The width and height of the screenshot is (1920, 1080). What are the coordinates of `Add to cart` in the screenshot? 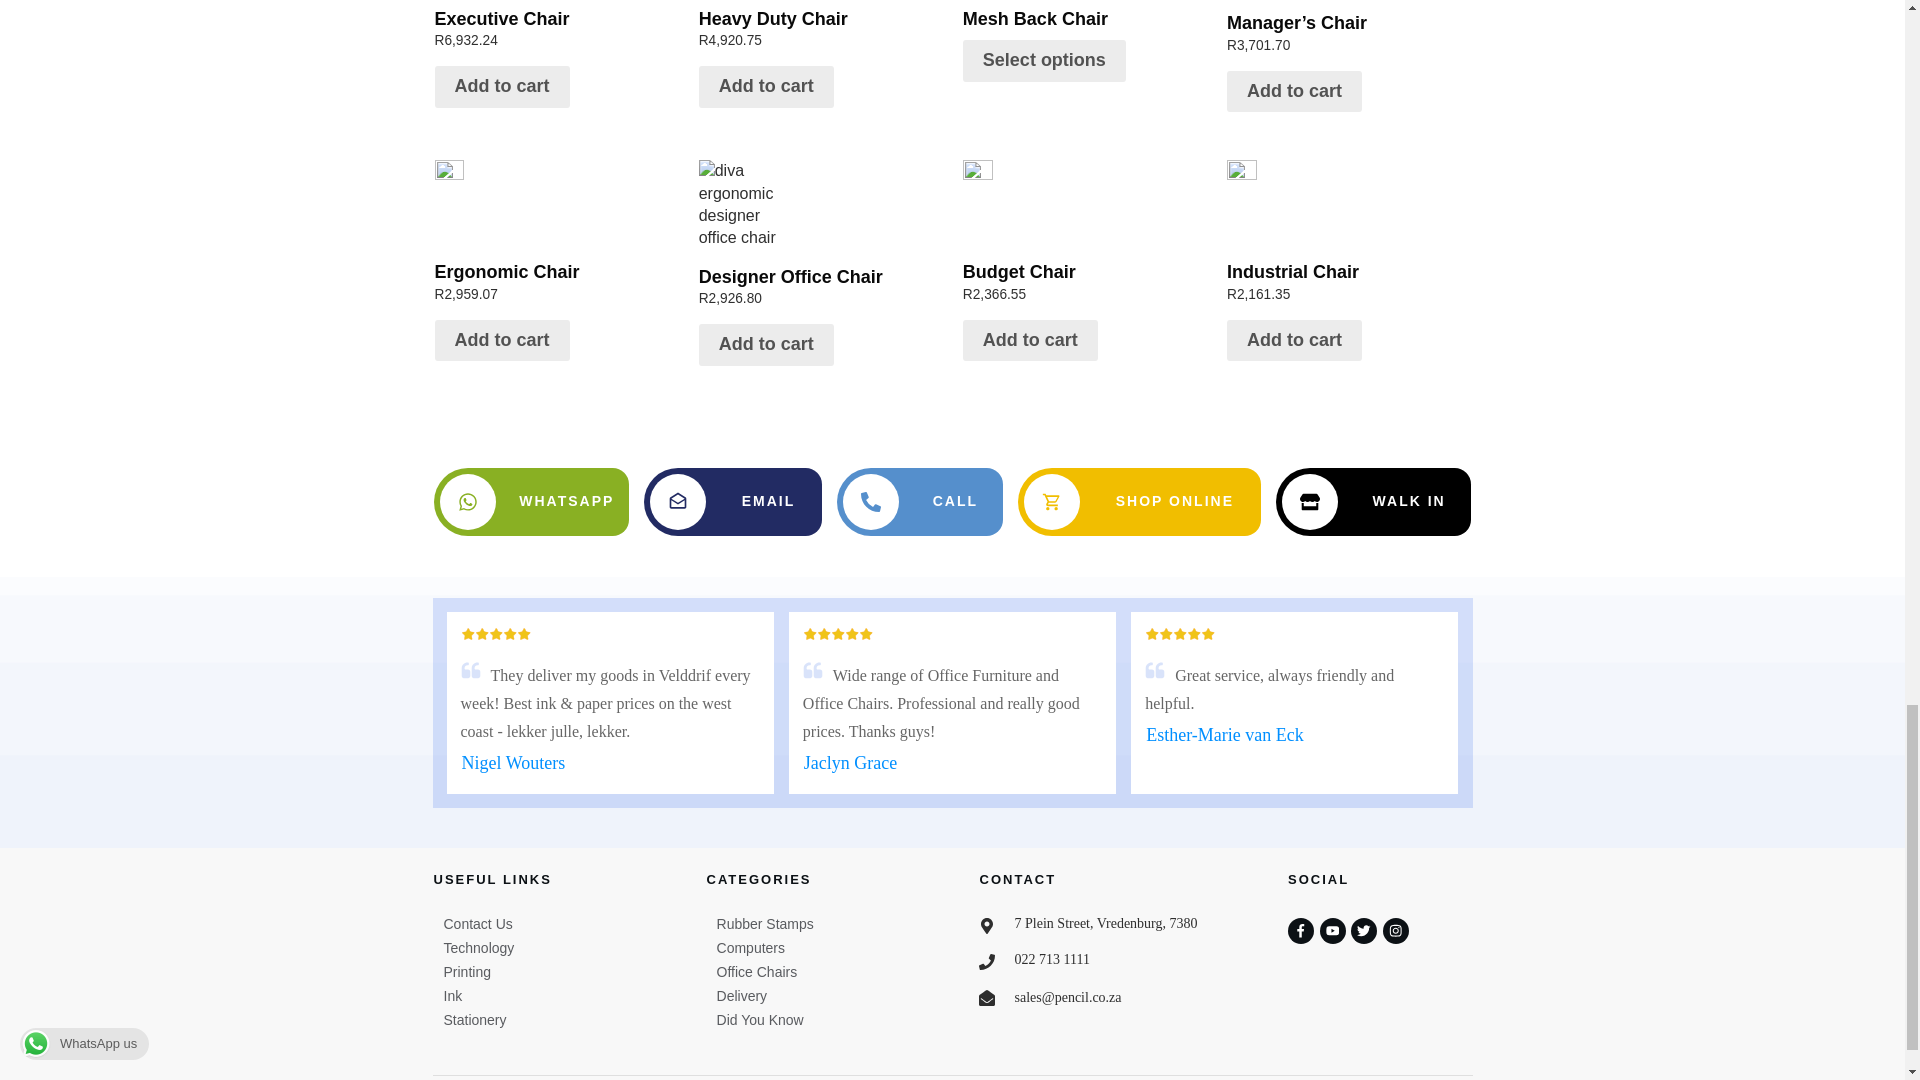 It's located at (555, 235).